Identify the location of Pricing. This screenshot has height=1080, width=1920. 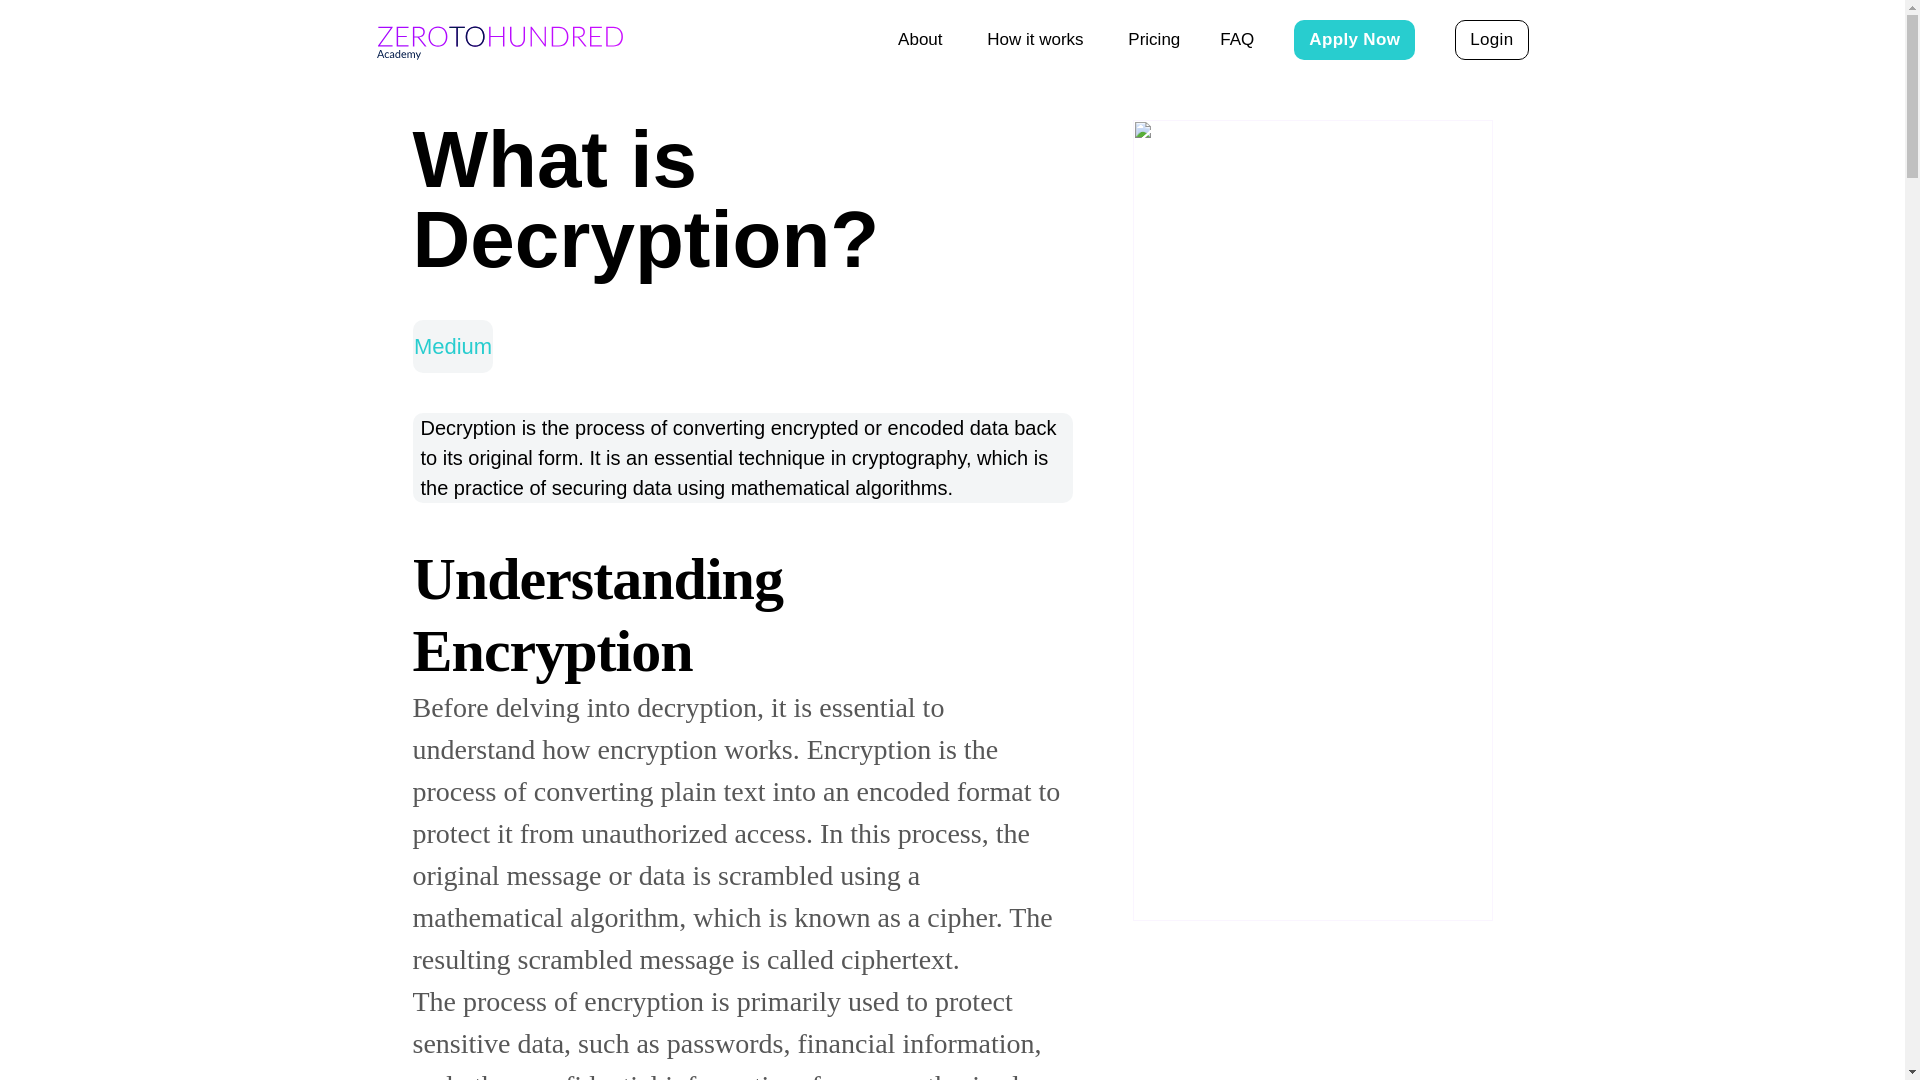
(1154, 39).